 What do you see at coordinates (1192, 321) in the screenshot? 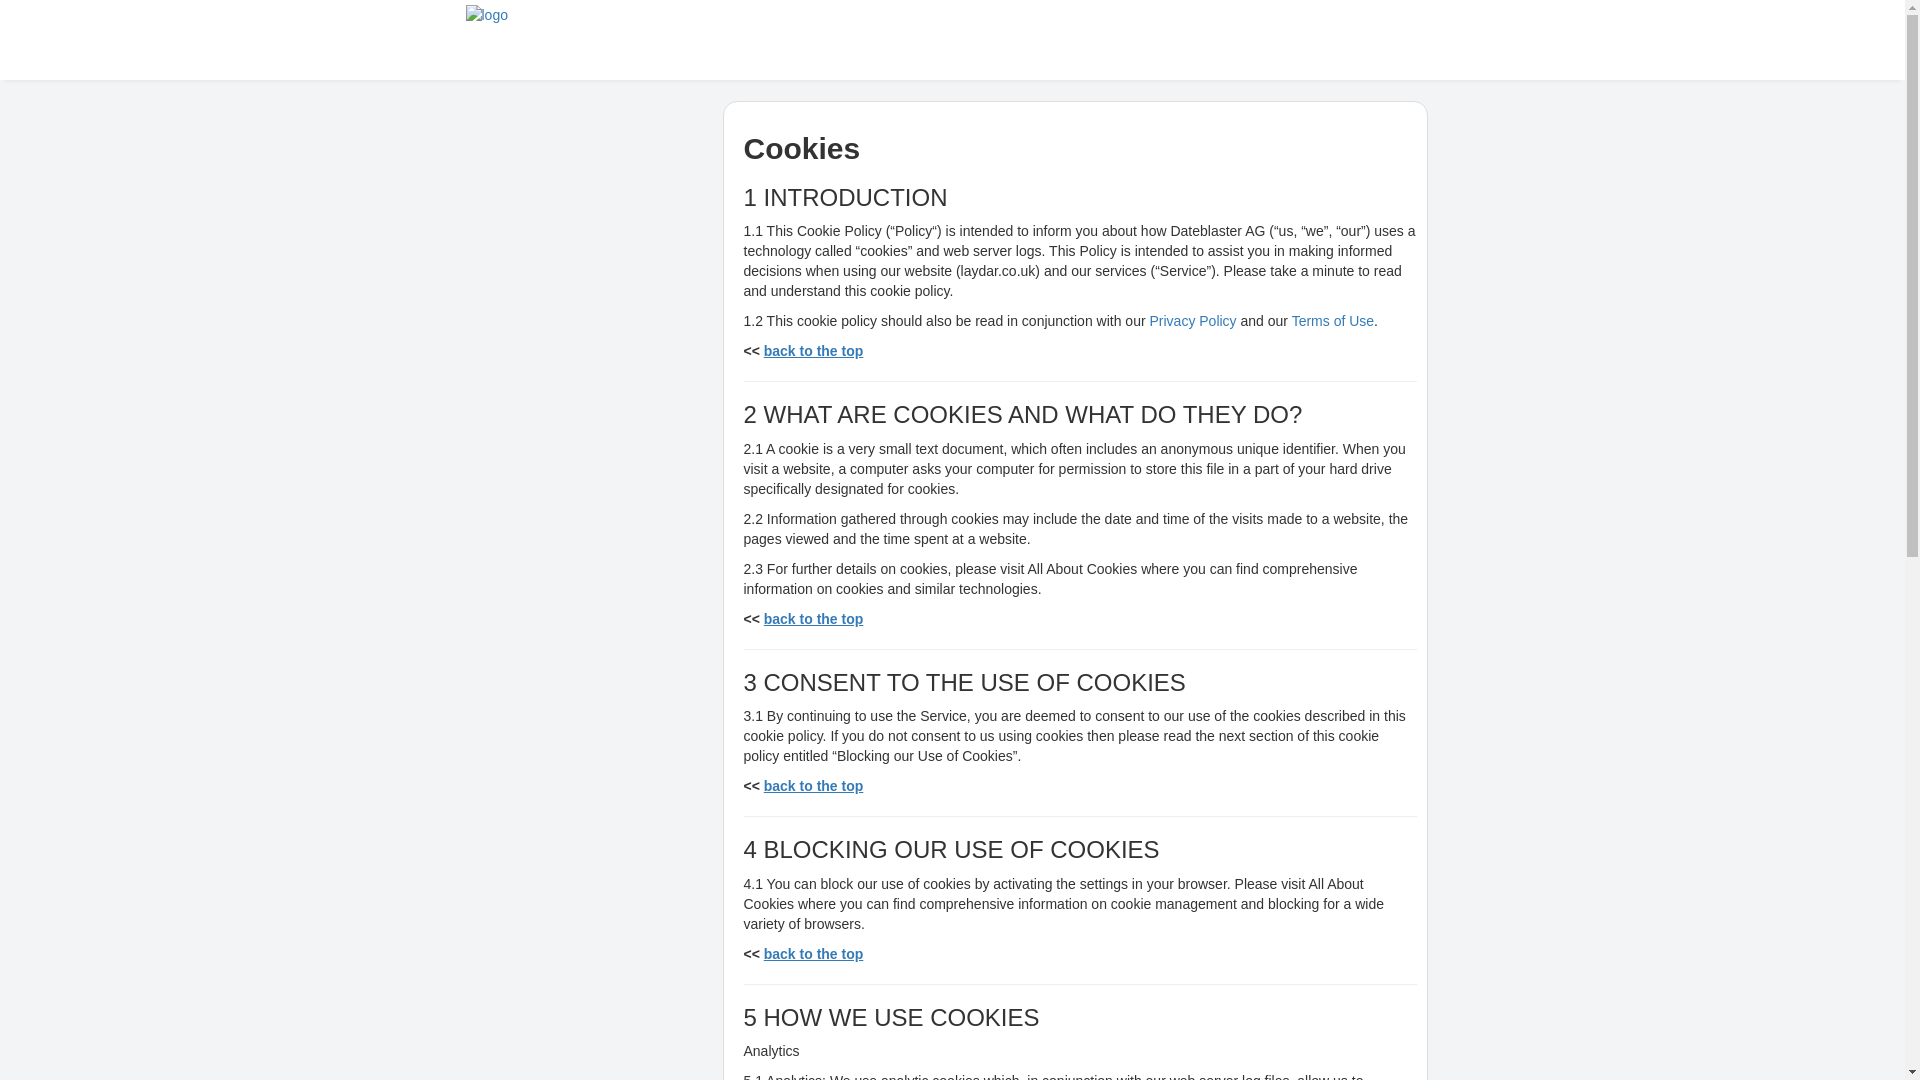
I see `Privacy Policy` at bounding box center [1192, 321].